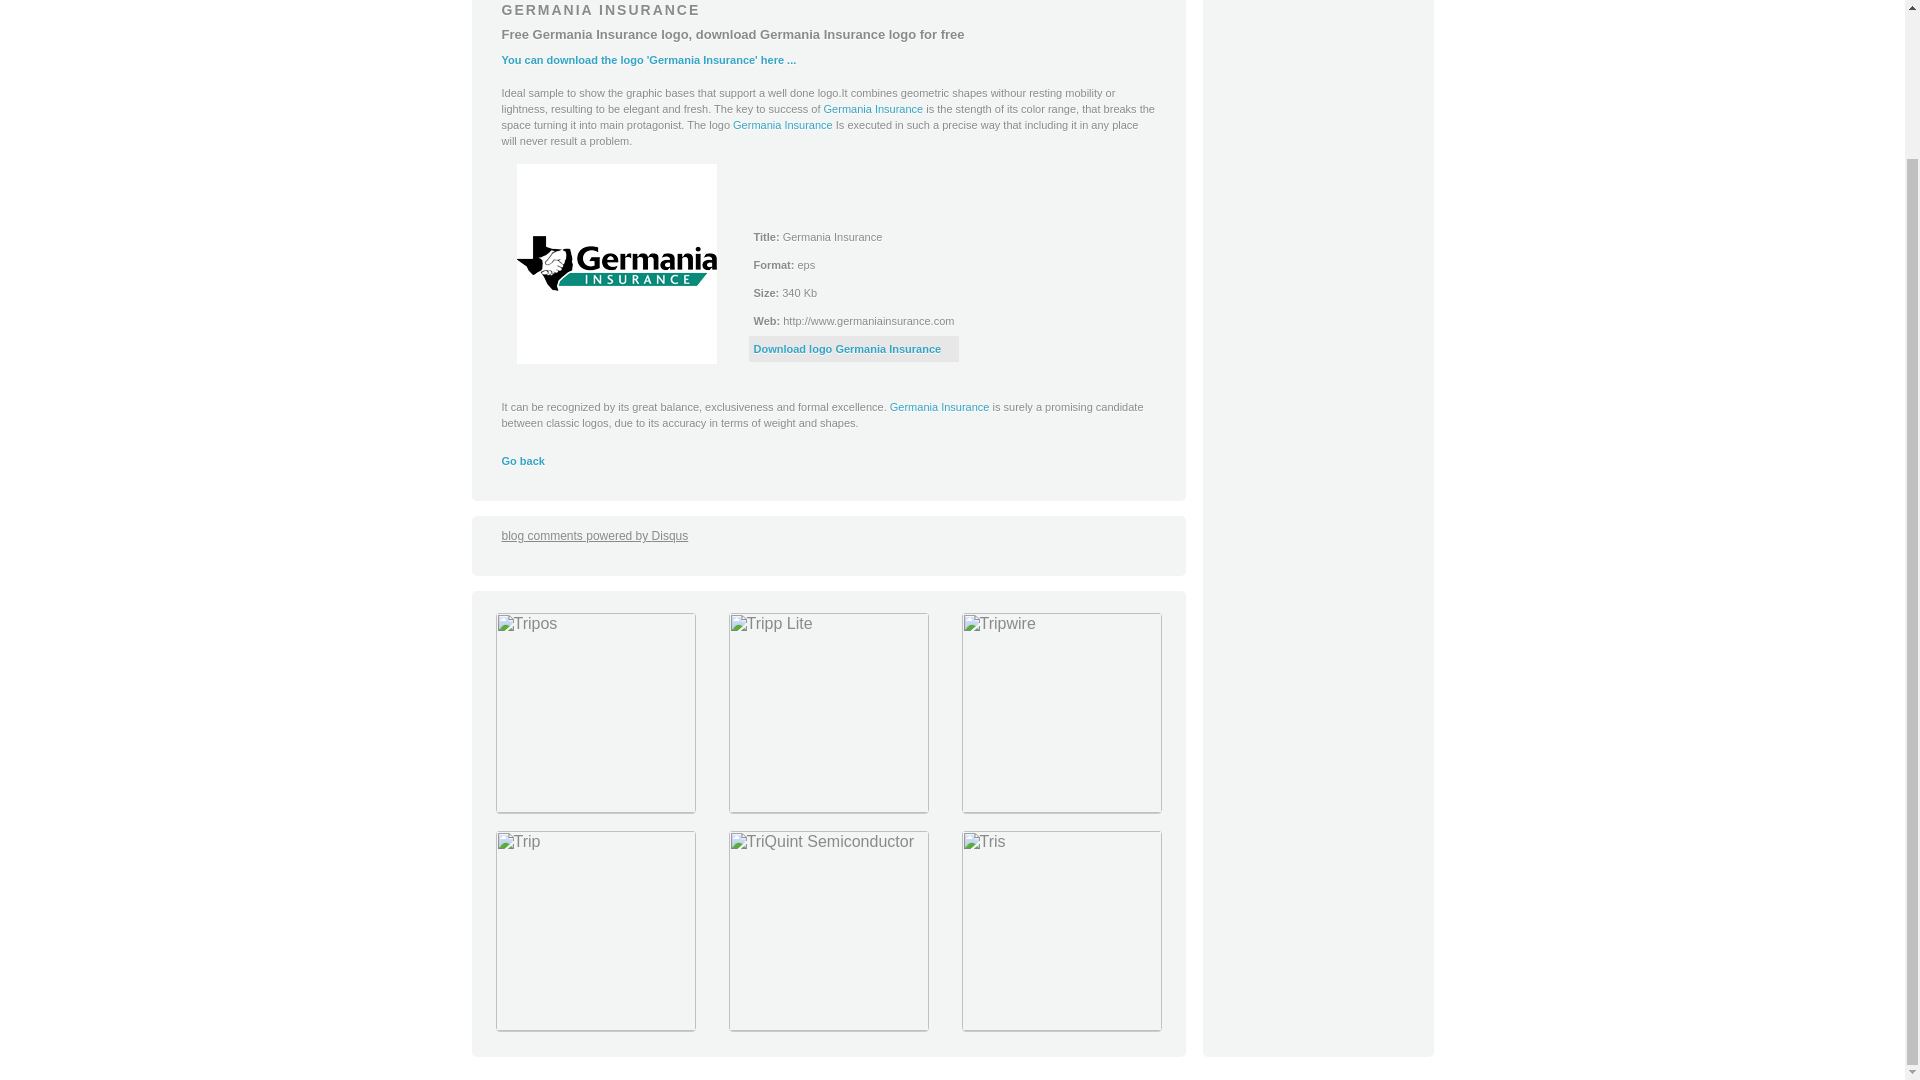 The width and height of the screenshot is (1920, 1080). I want to click on Download Logo Tripwire, so click(1060, 808).